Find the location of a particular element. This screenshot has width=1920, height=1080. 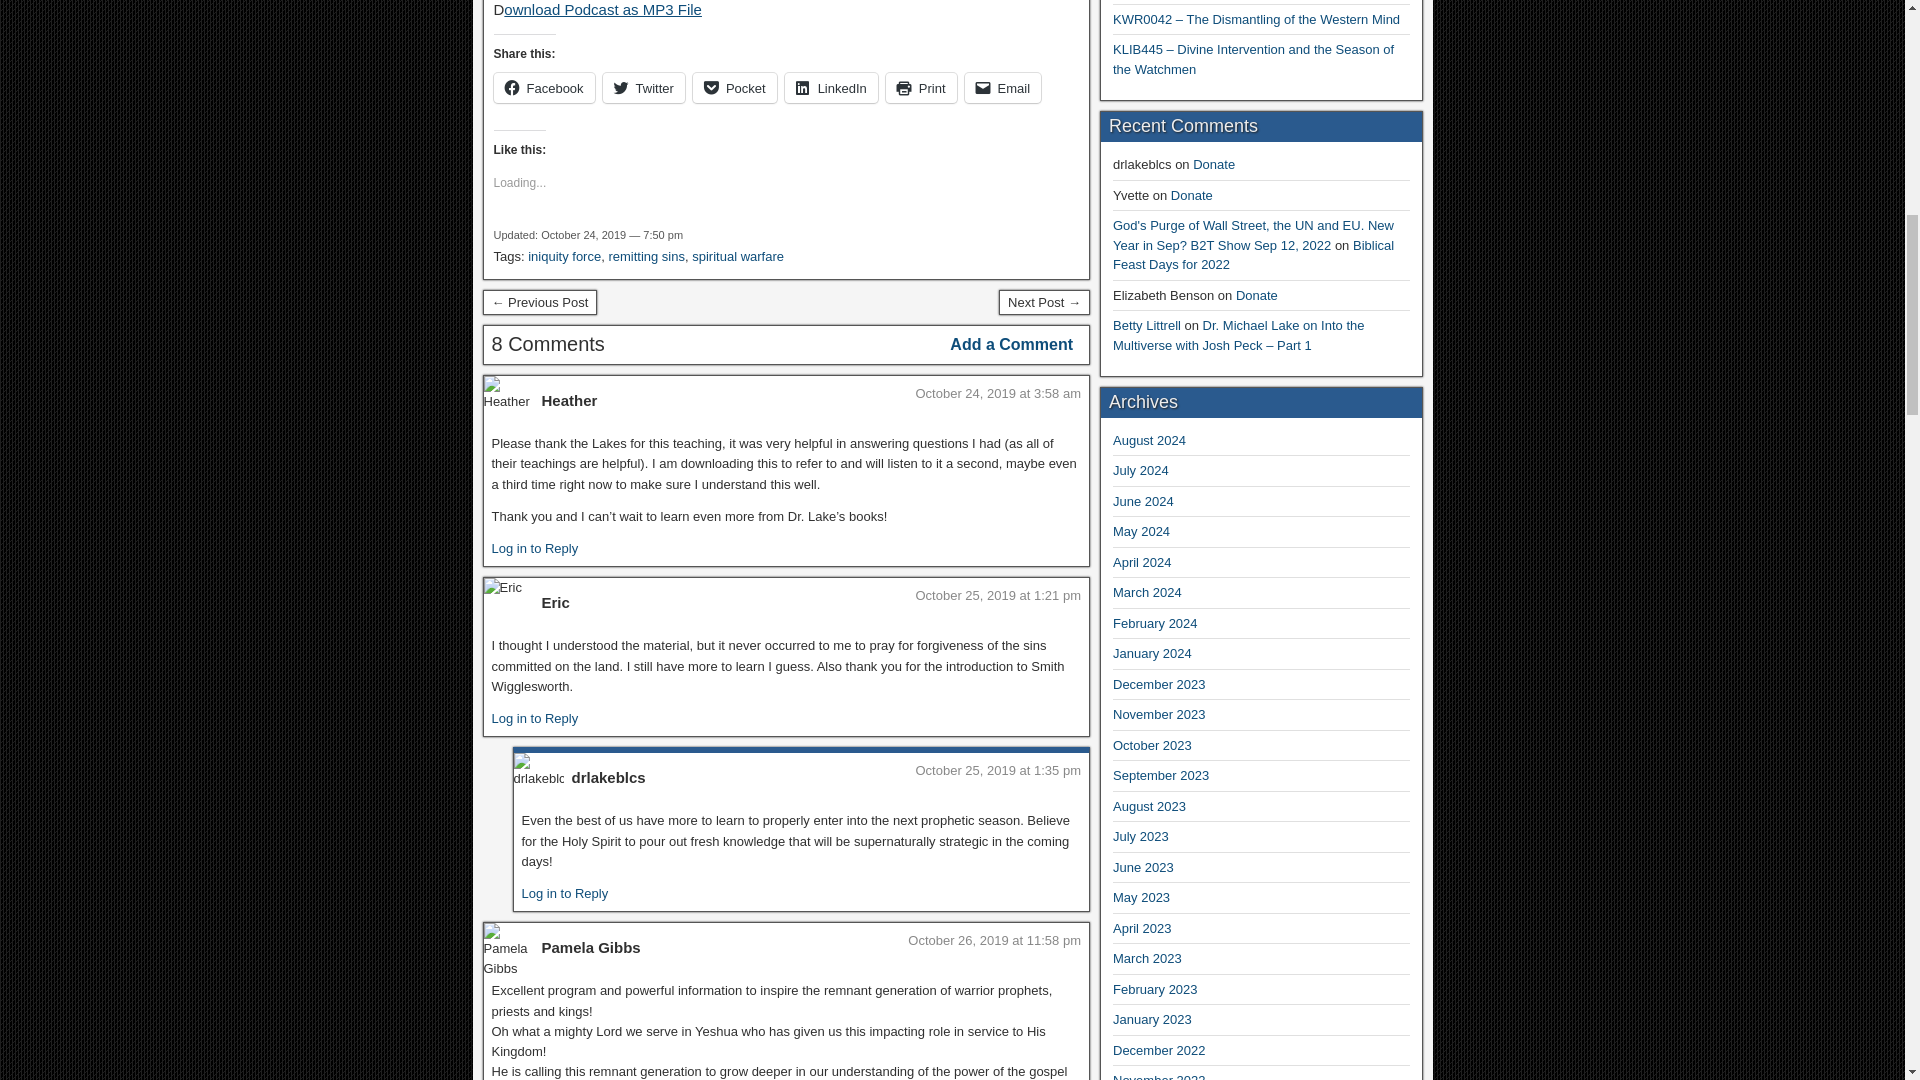

LinkedIn is located at coordinates (831, 88).